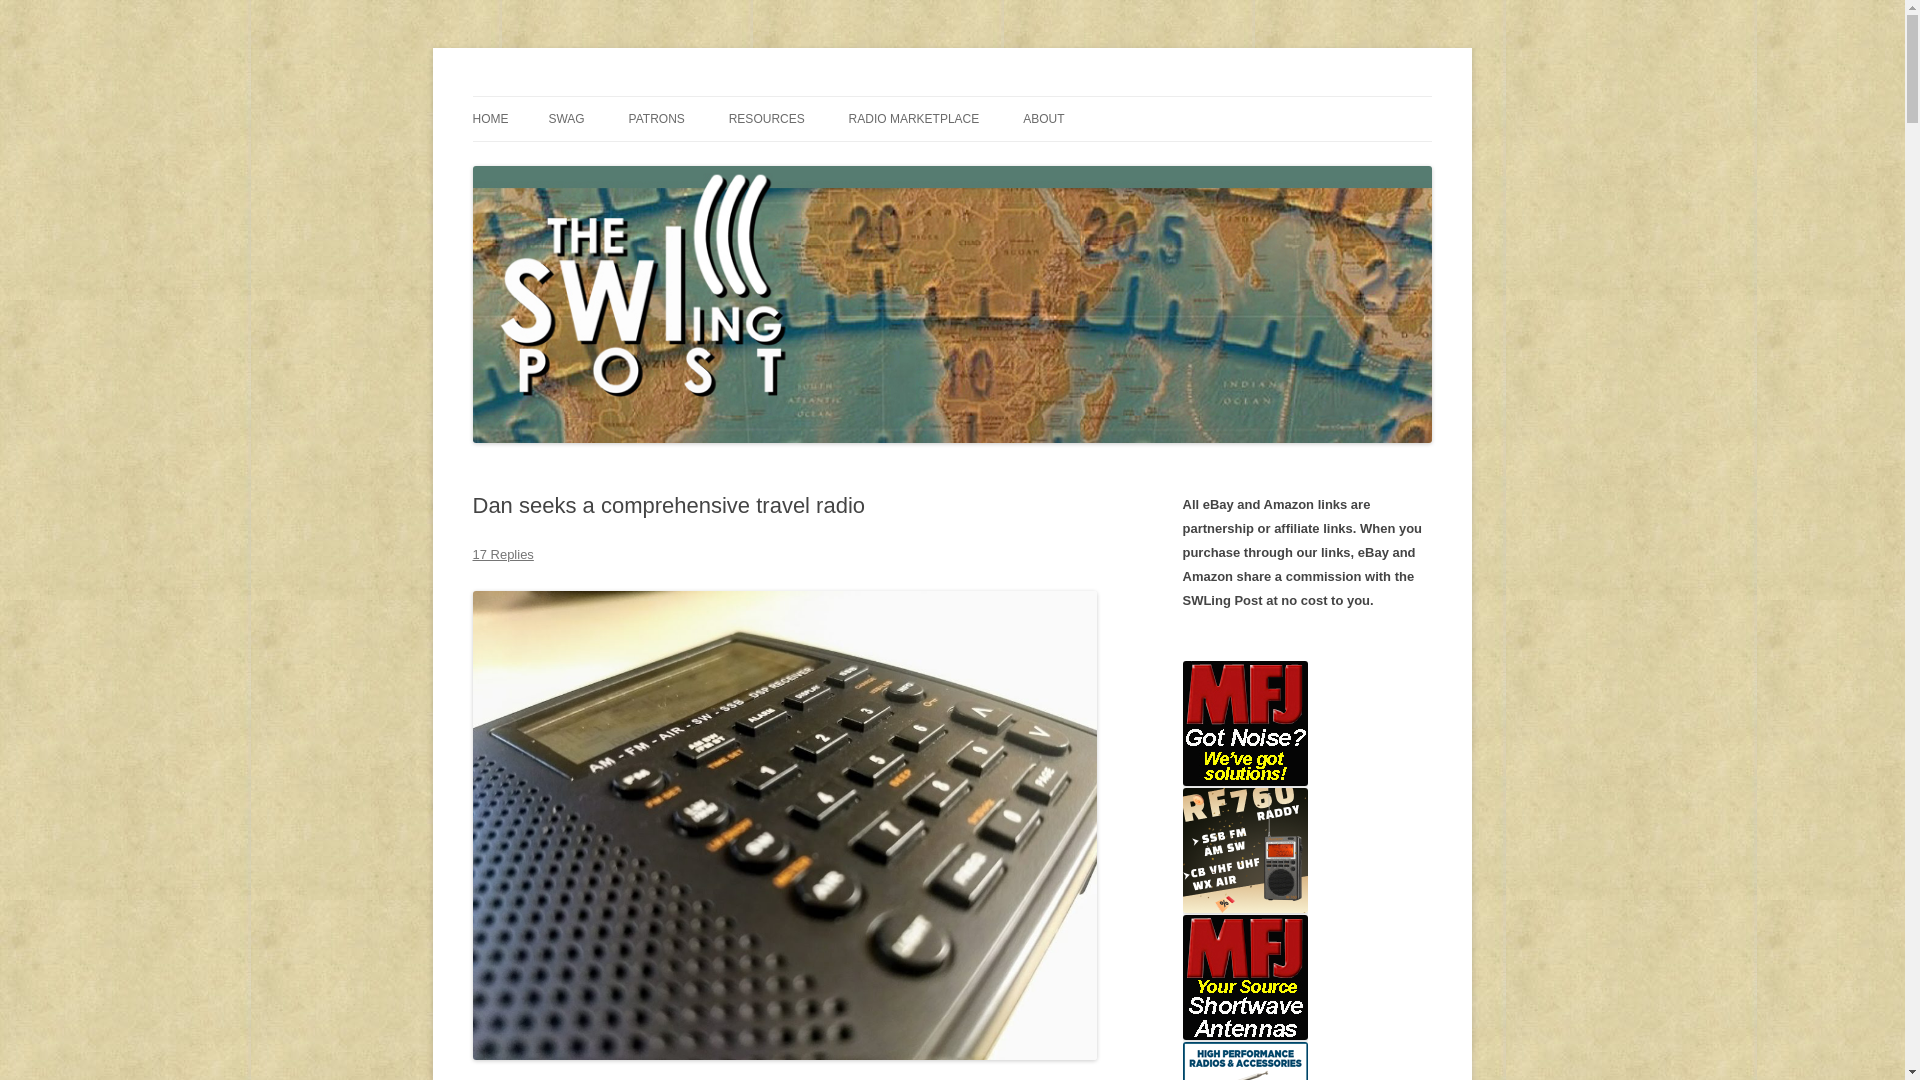  What do you see at coordinates (1043, 119) in the screenshot?
I see `ABOUT` at bounding box center [1043, 119].